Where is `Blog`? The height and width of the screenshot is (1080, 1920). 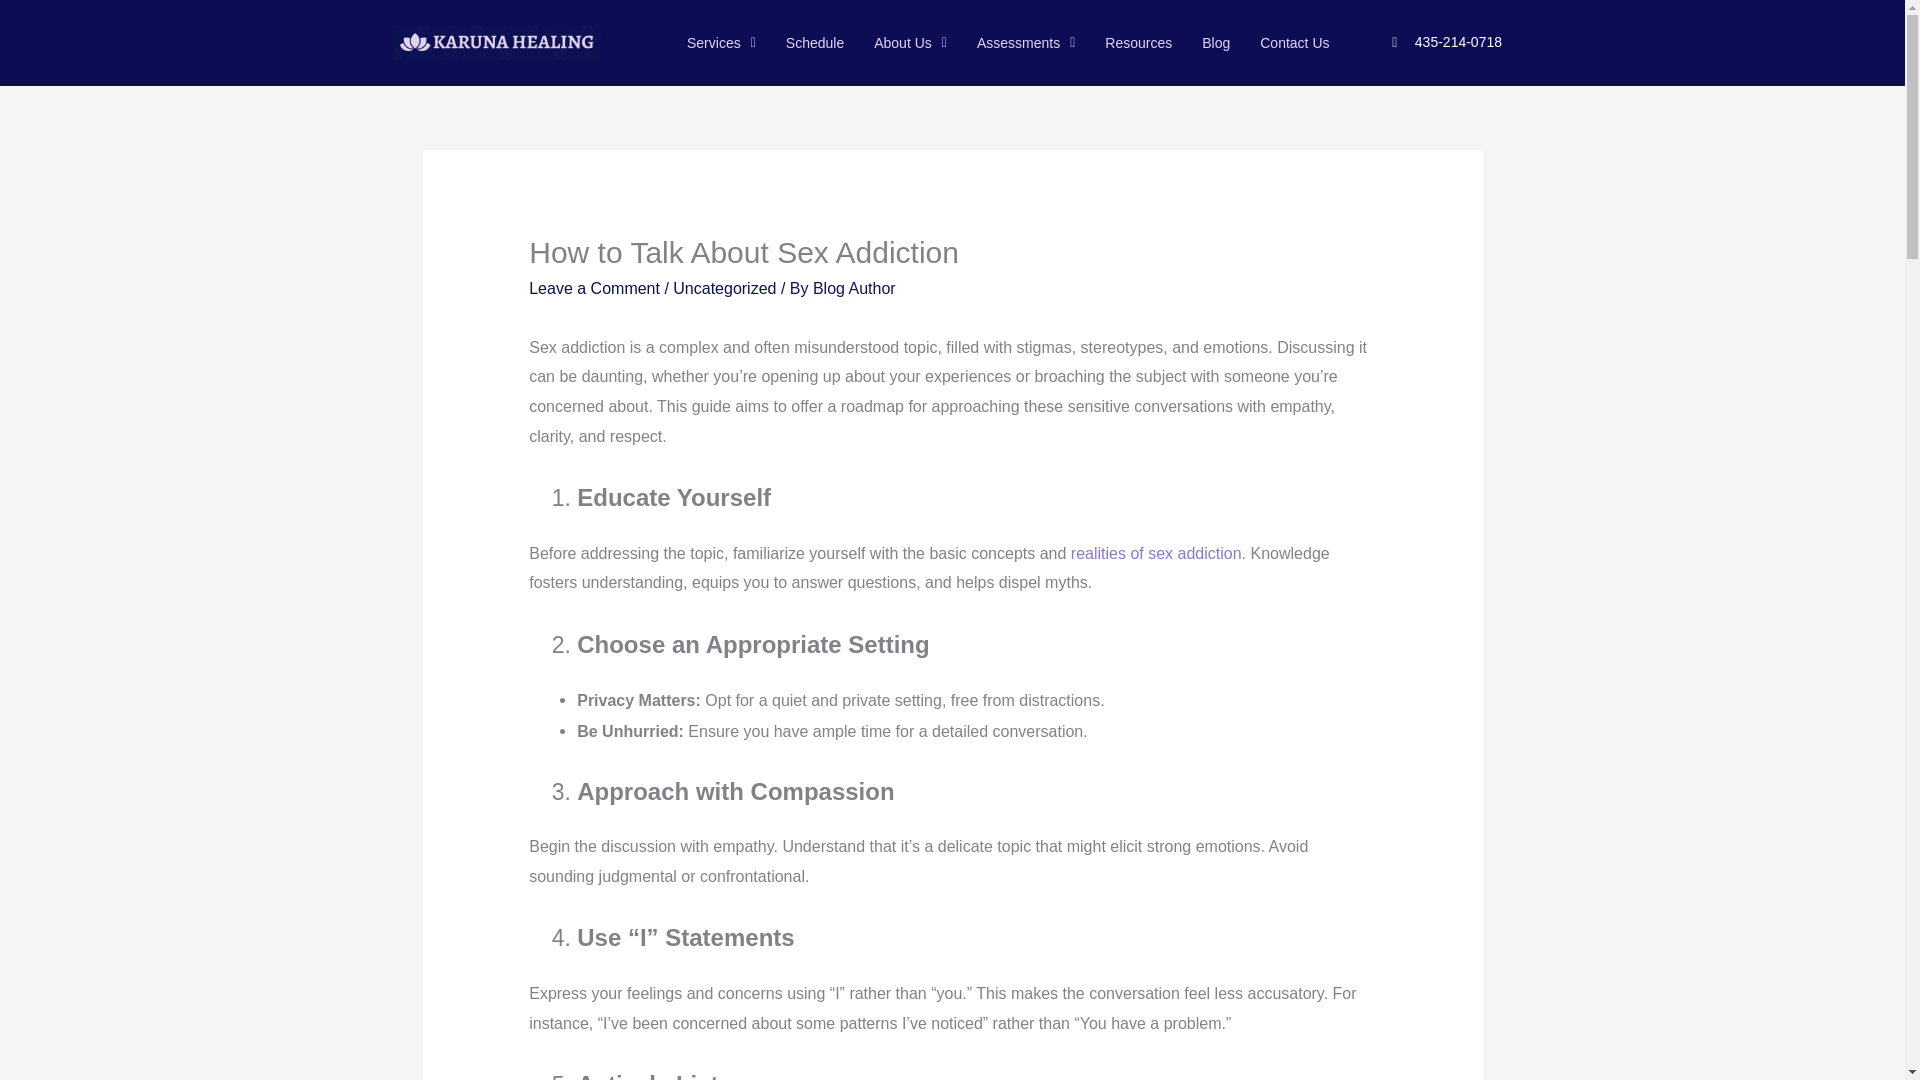
Blog is located at coordinates (1215, 42).